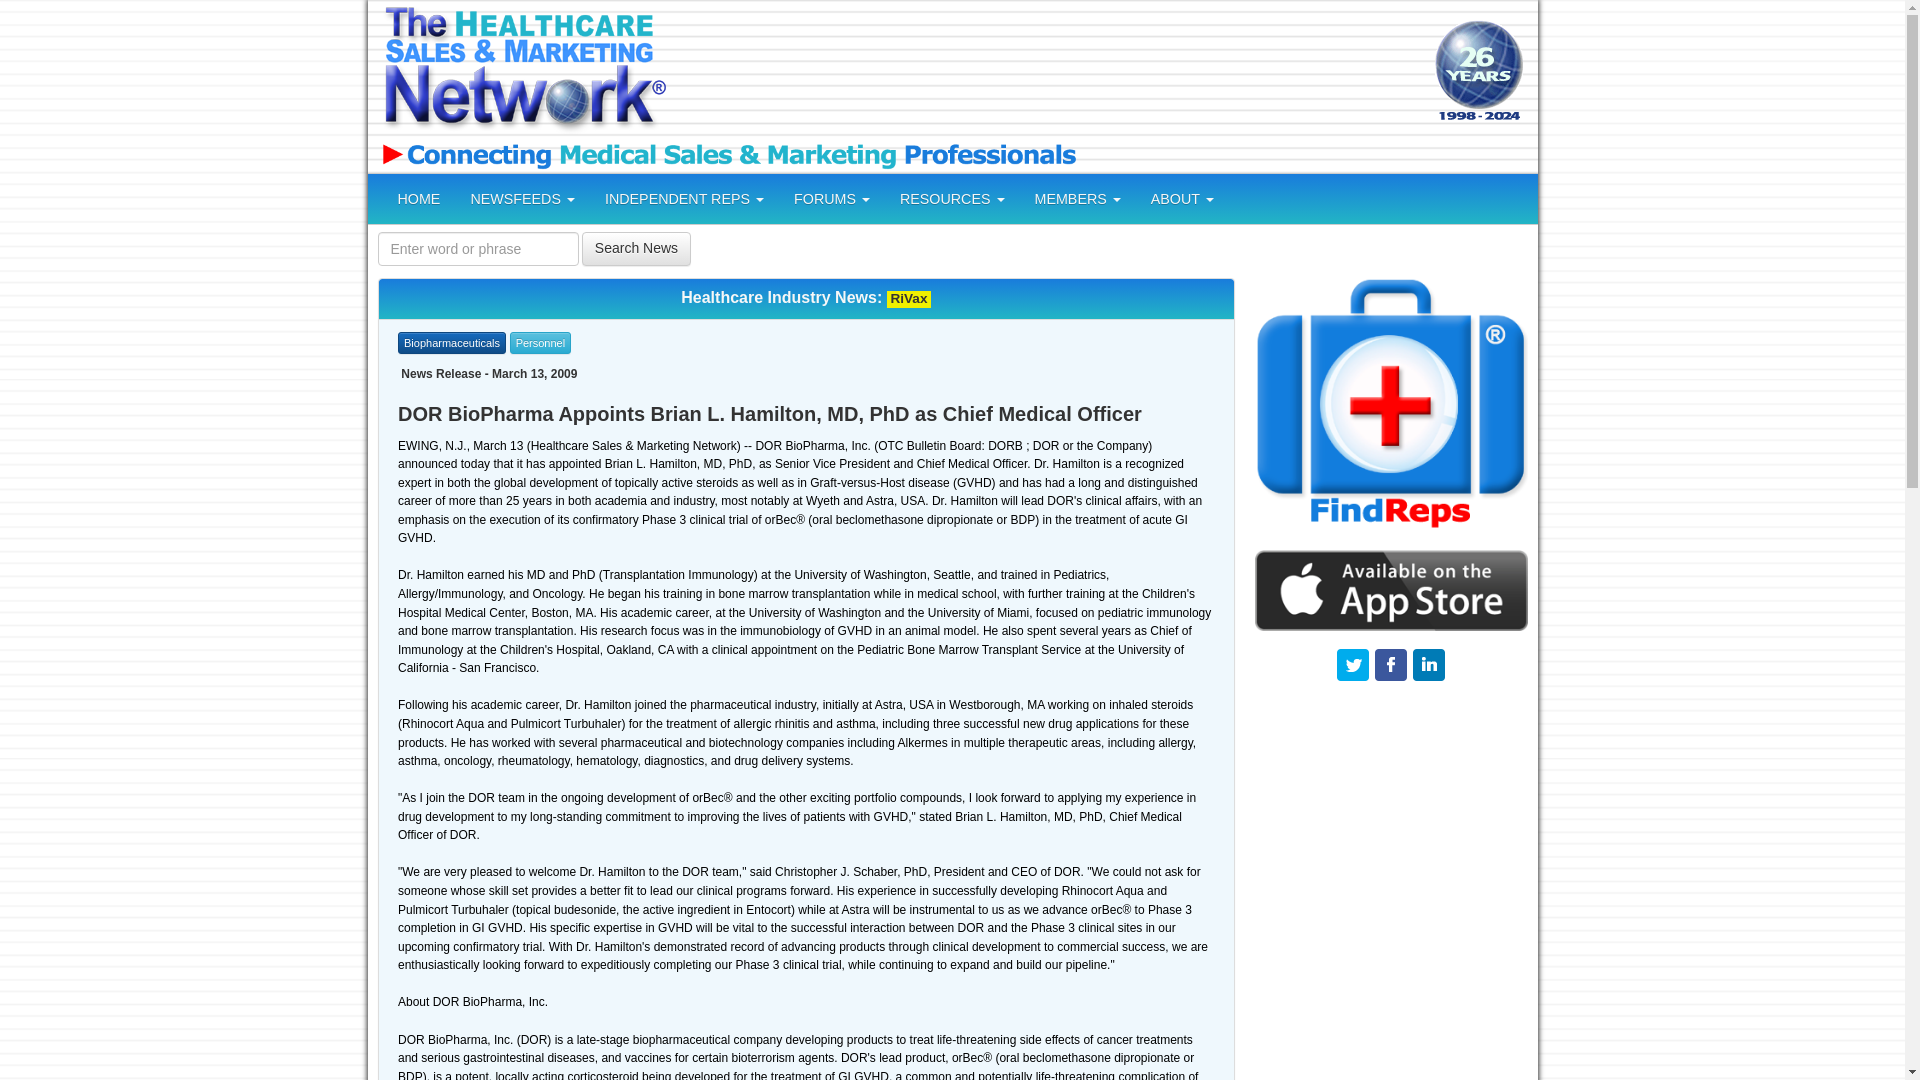 Image resolution: width=1920 pixels, height=1080 pixels. Describe the element at coordinates (684, 198) in the screenshot. I see `INDEPENDENT REPS ` at that location.